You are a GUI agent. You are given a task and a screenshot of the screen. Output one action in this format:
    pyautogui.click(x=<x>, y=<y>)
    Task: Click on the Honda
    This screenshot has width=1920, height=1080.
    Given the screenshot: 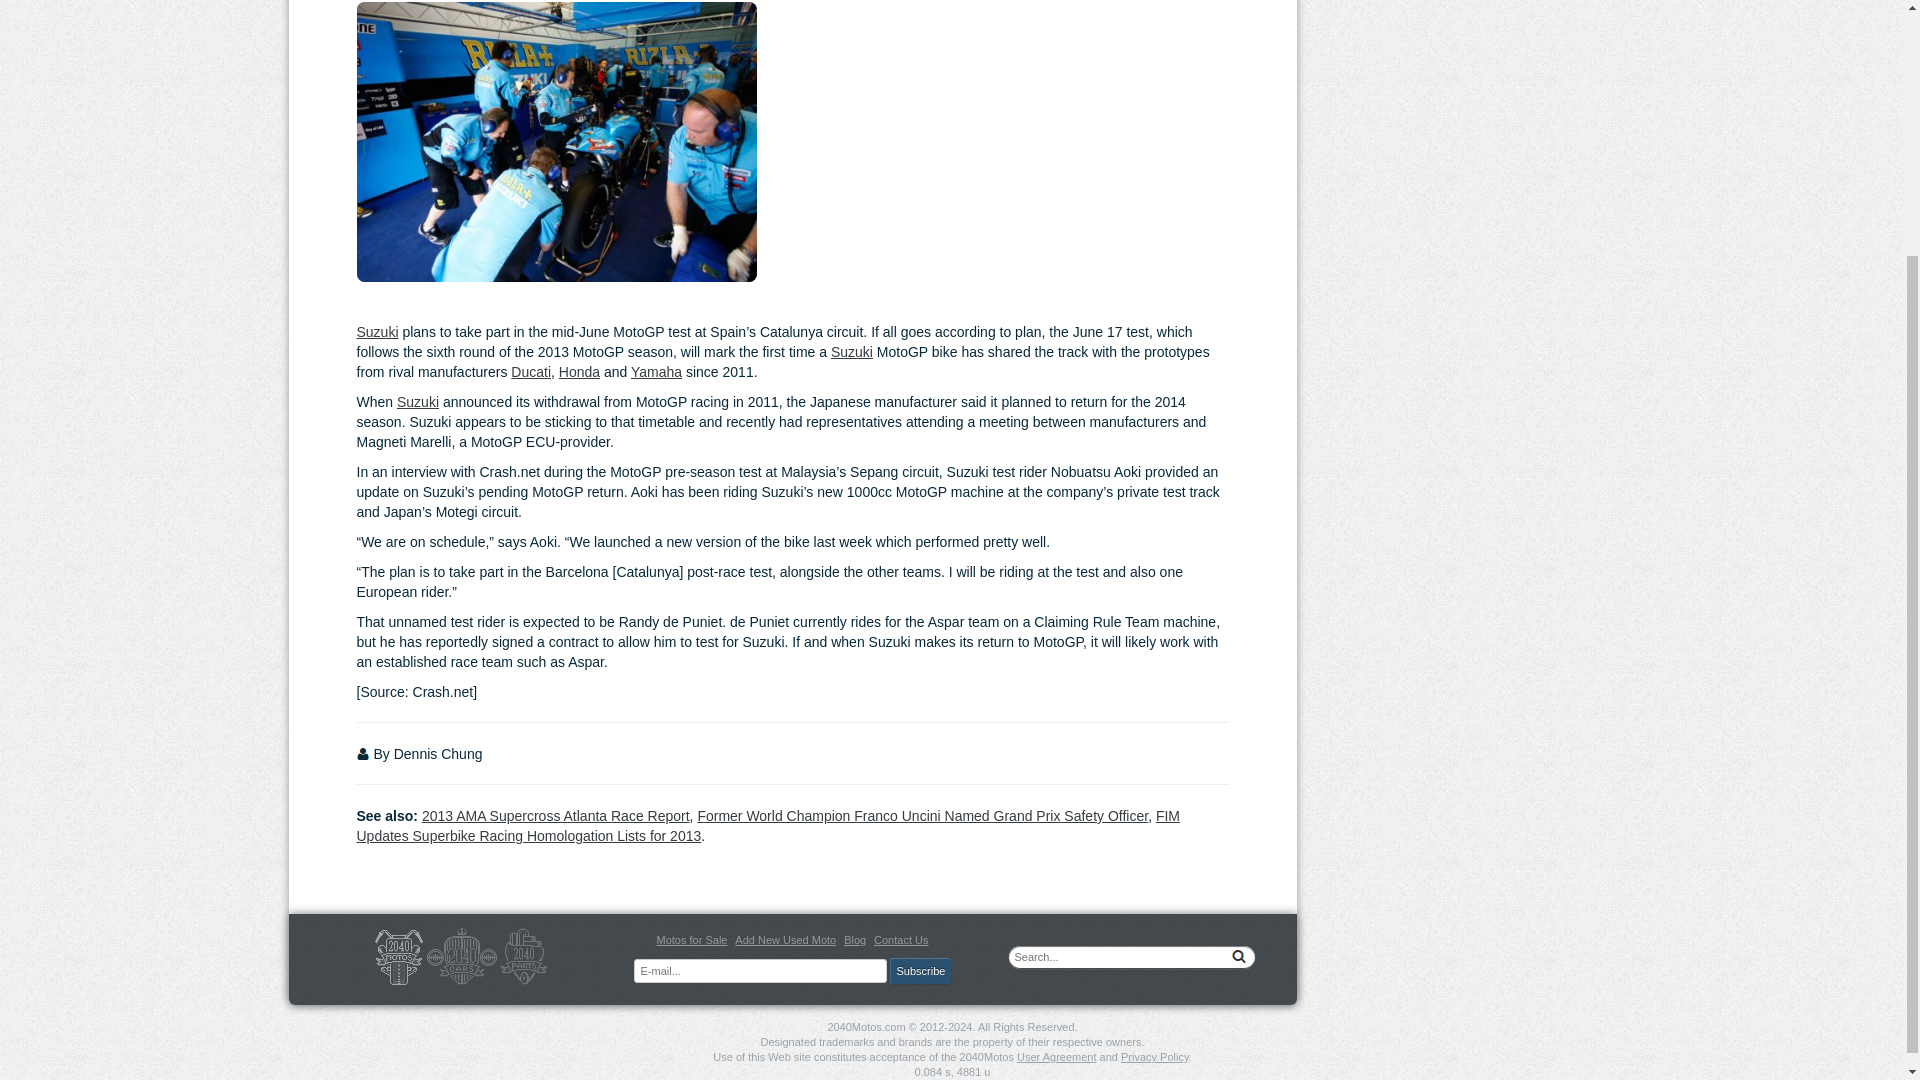 What is the action you would take?
    pyautogui.click(x=578, y=372)
    